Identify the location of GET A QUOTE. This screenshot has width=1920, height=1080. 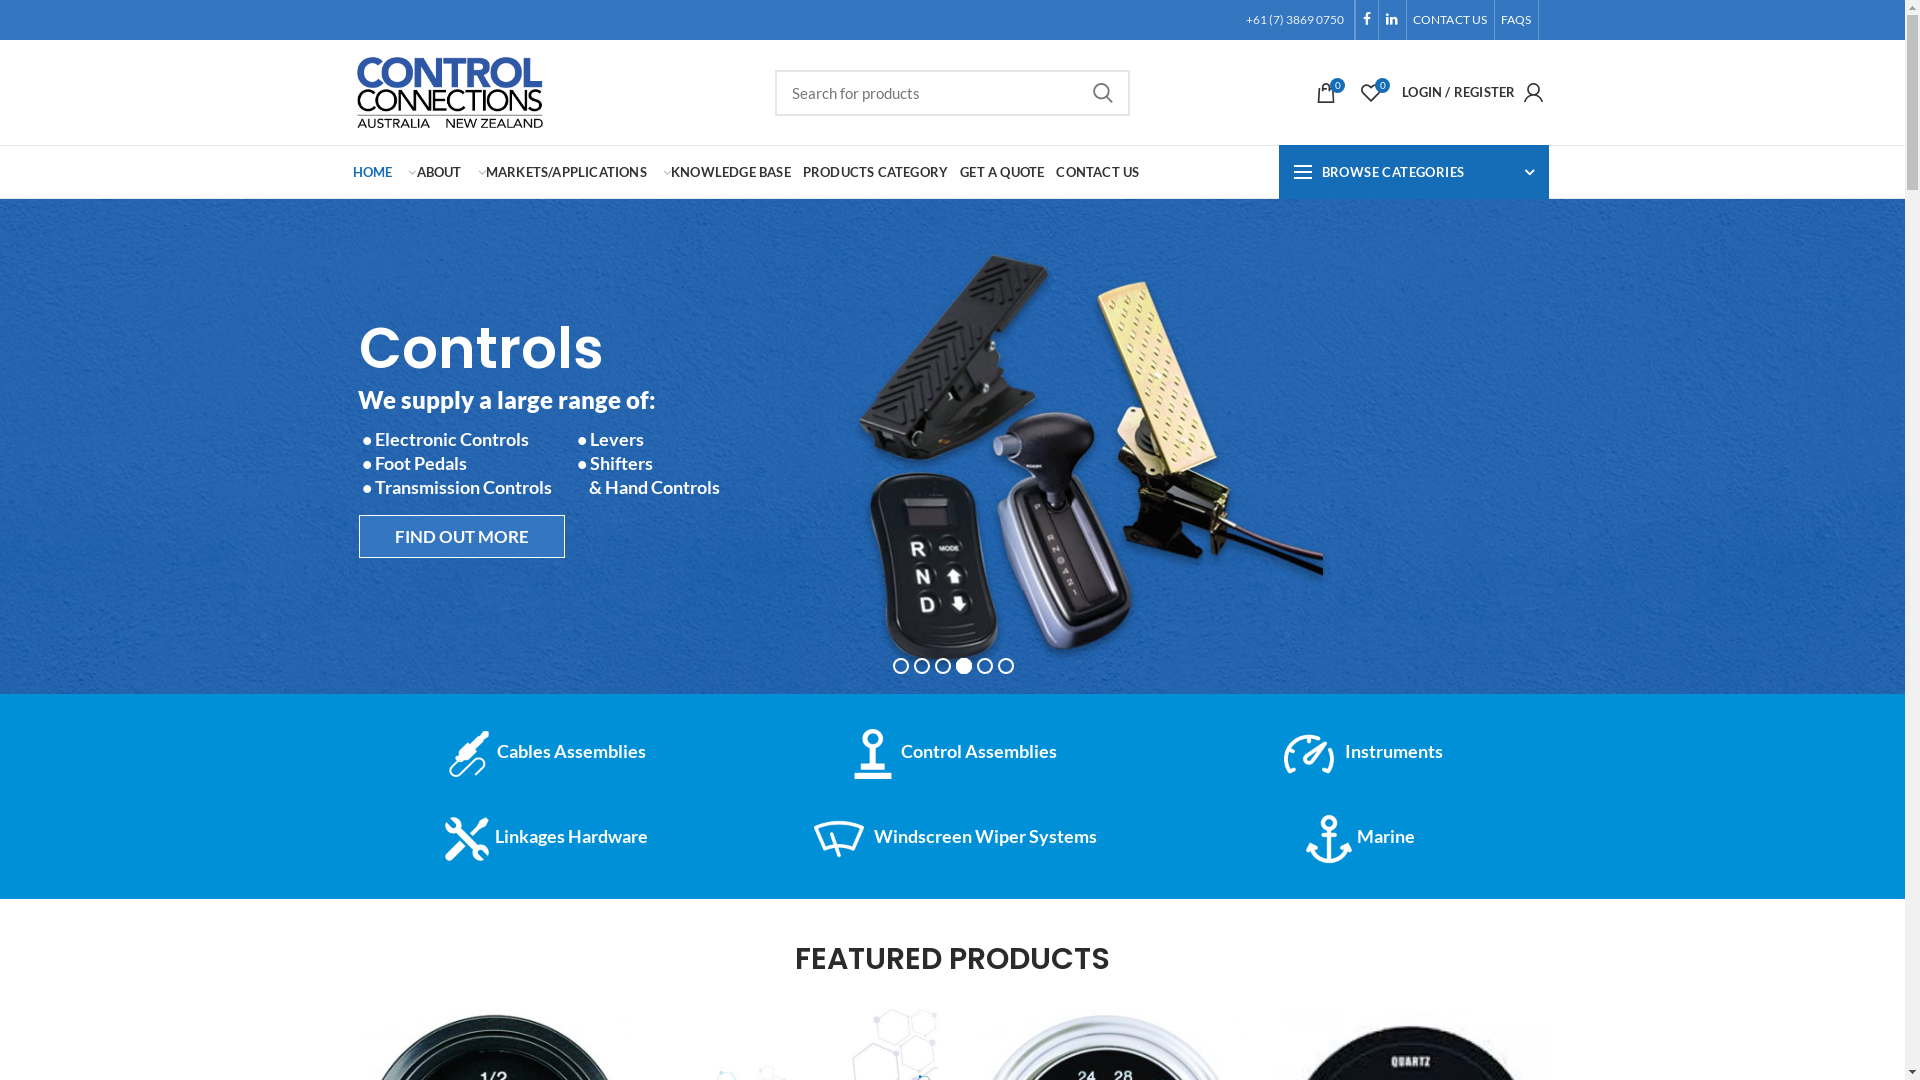
(1002, 172).